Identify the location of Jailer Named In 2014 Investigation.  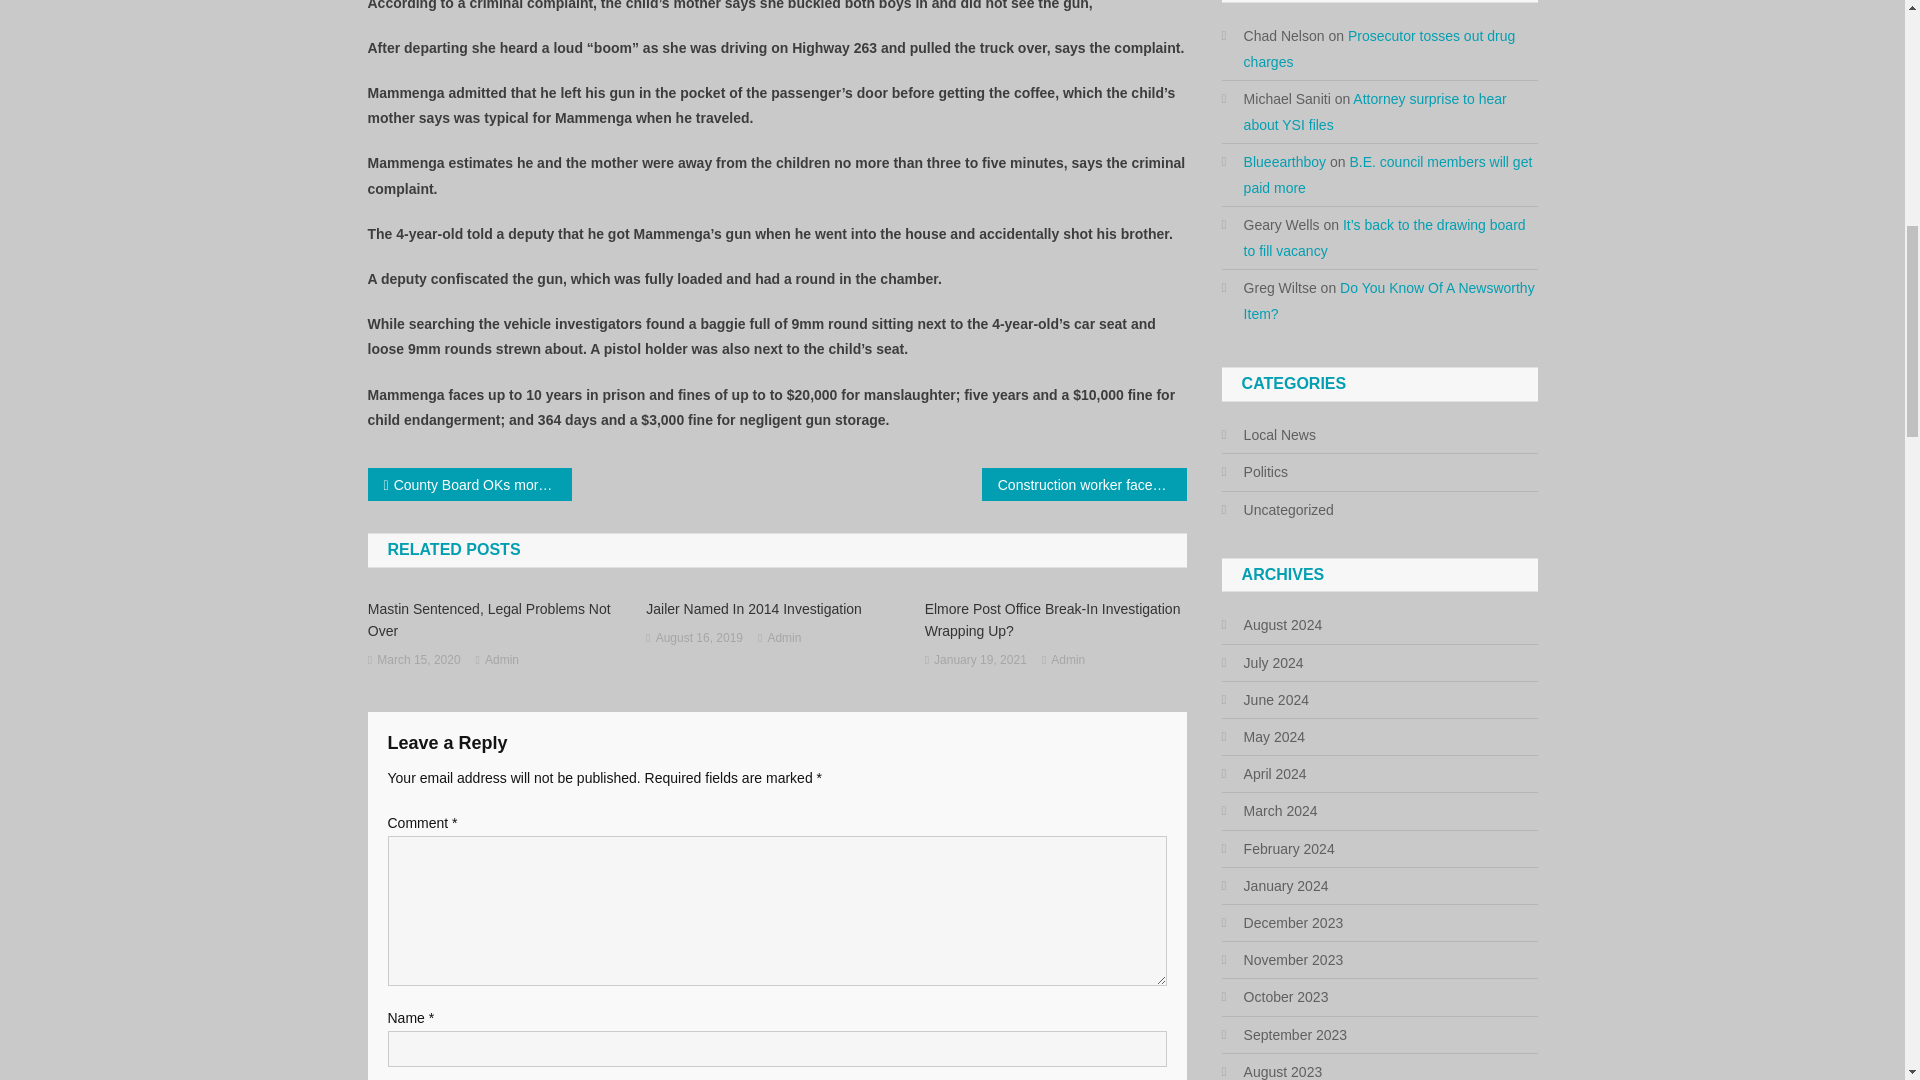
(776, 608).